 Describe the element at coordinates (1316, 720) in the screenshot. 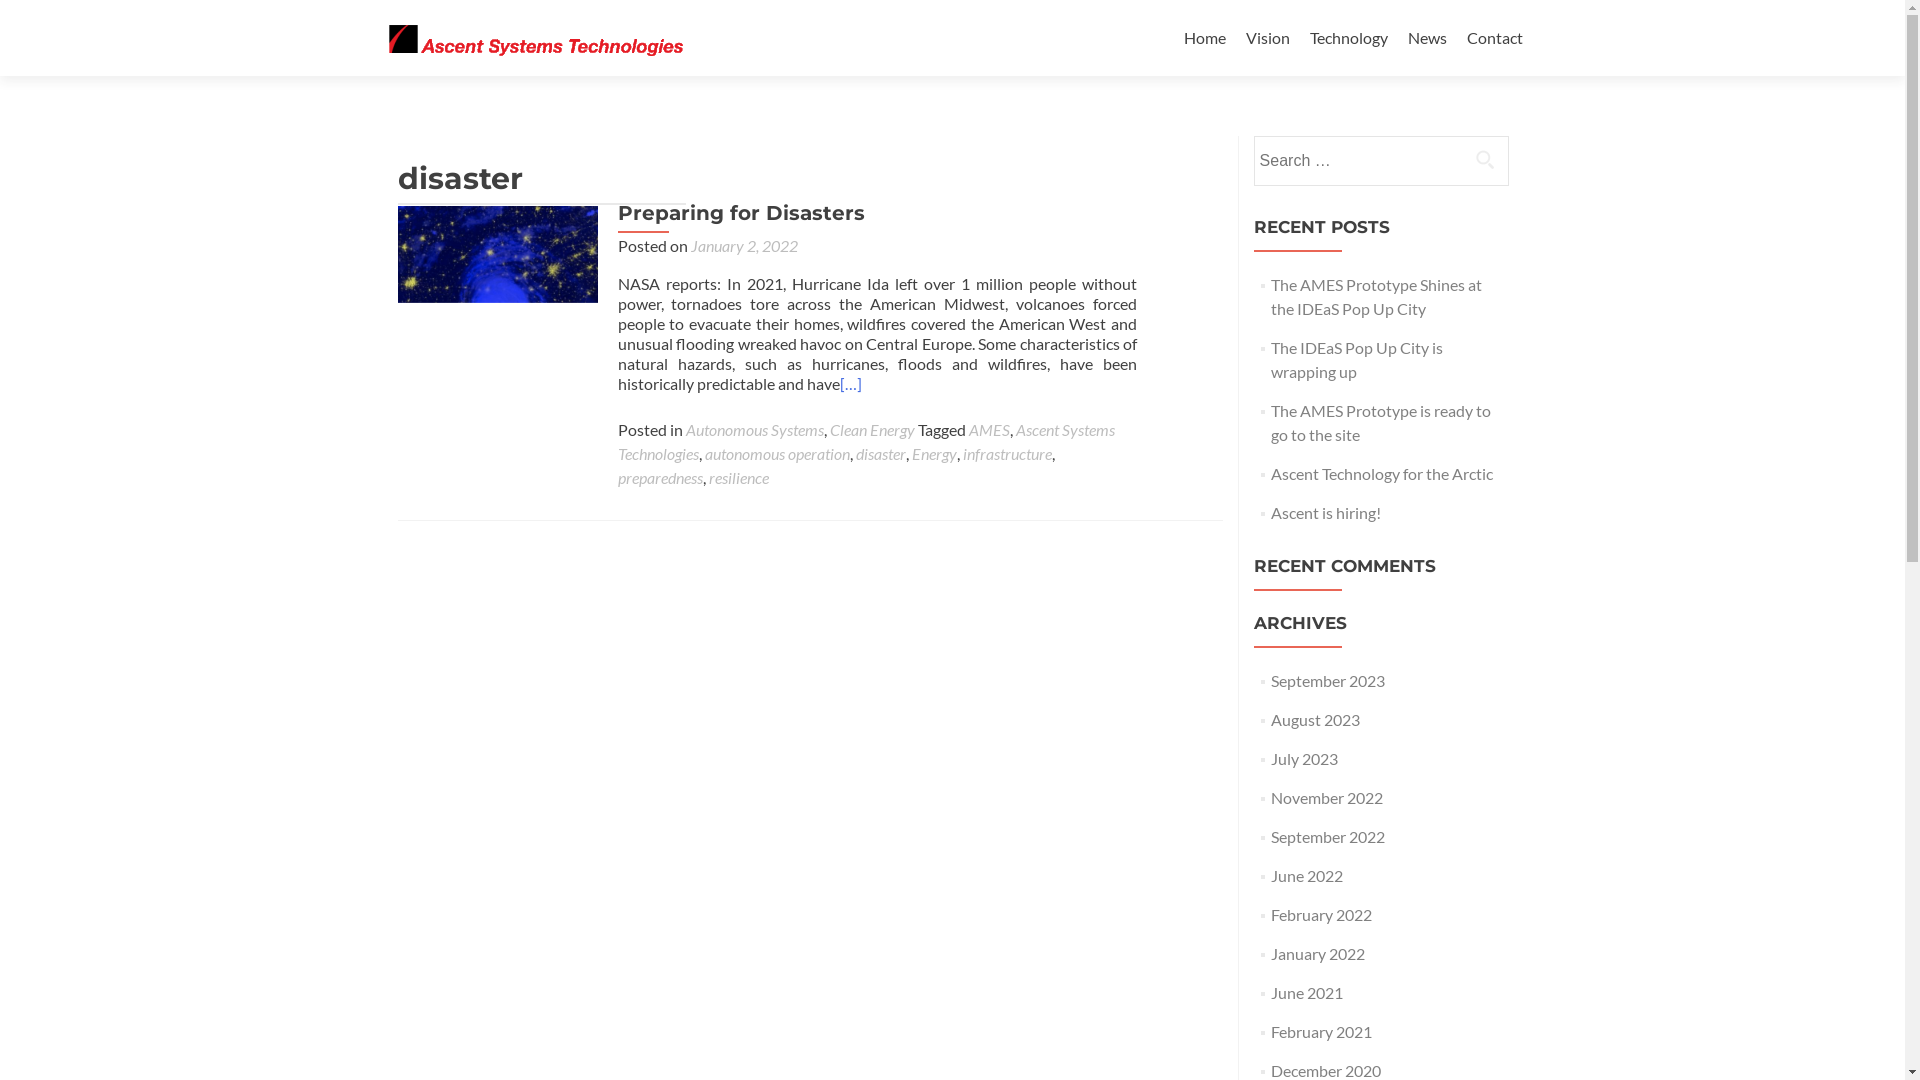

I see `August 2023` at that location.